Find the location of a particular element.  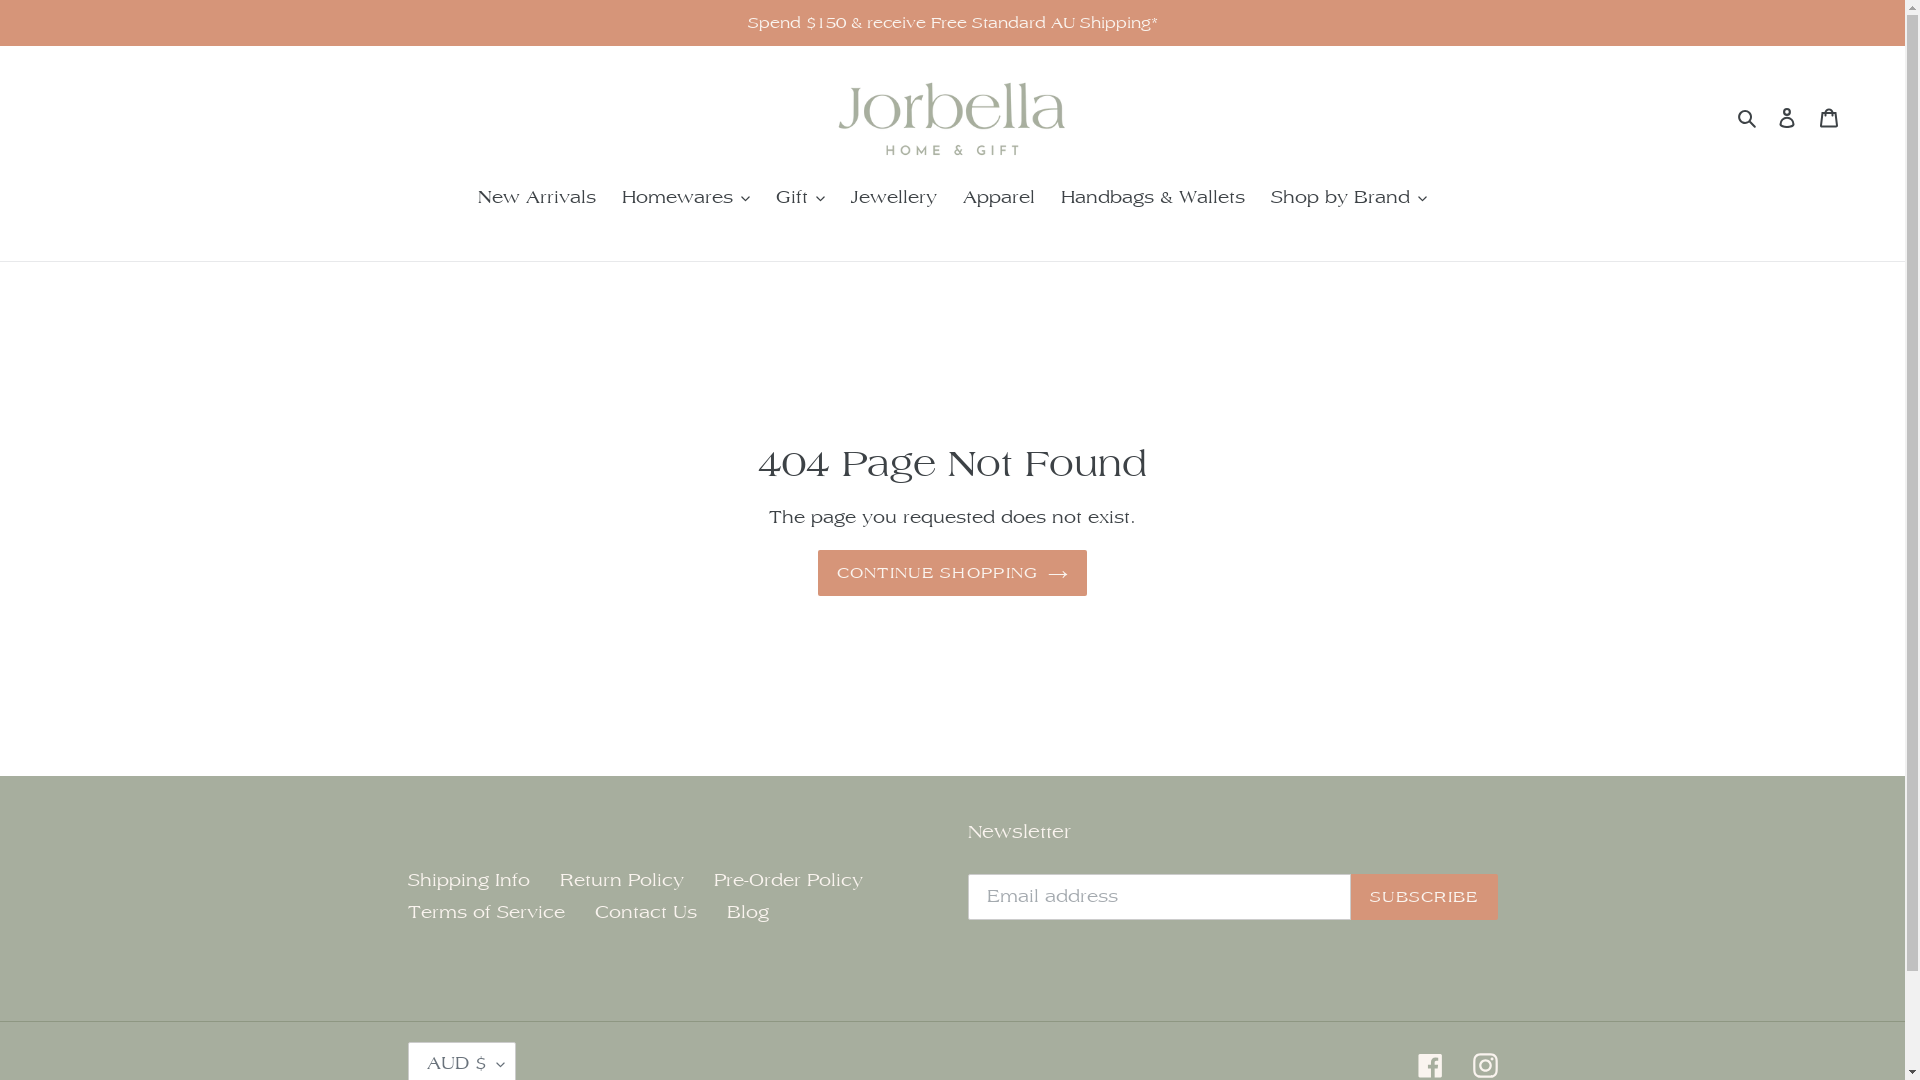

Search is located at coordinates (1748, 118).